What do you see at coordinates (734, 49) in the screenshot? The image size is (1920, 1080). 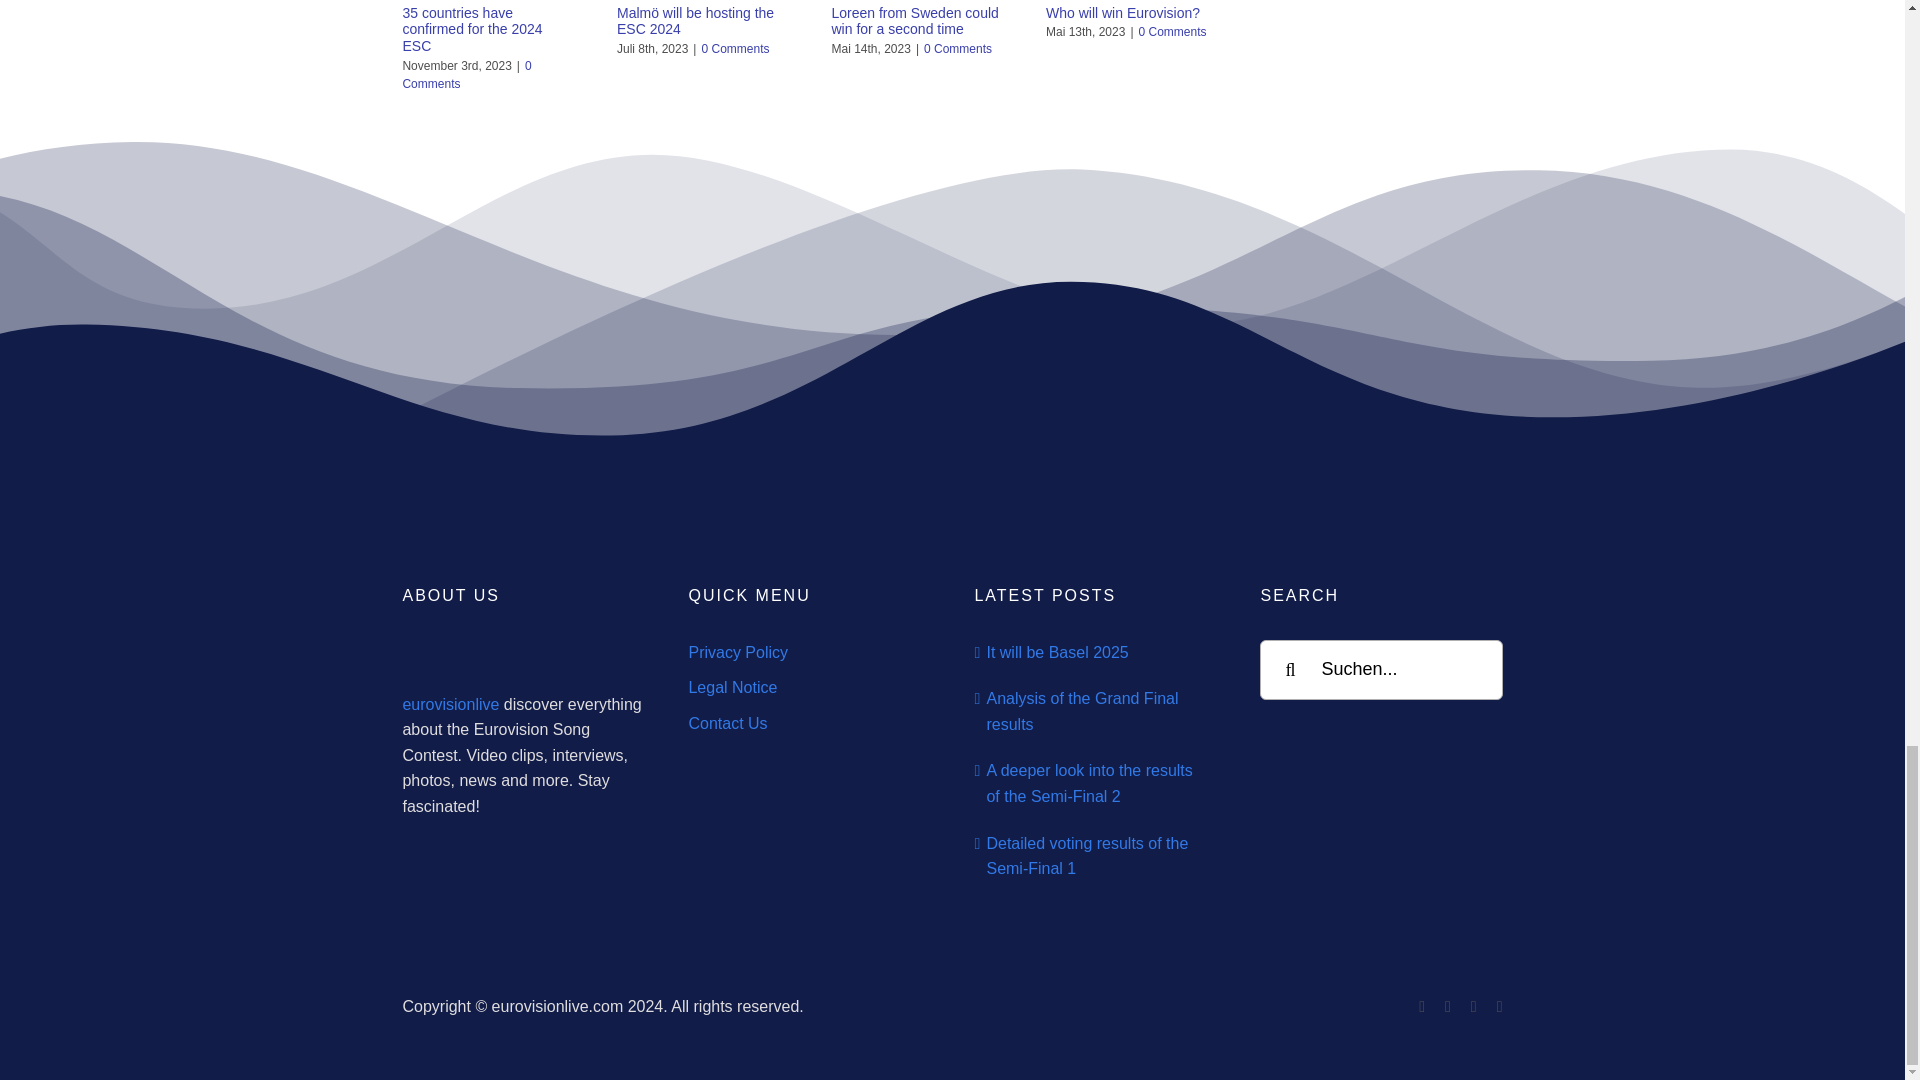 I see `0 Comments` at bounding box center [734, 49].